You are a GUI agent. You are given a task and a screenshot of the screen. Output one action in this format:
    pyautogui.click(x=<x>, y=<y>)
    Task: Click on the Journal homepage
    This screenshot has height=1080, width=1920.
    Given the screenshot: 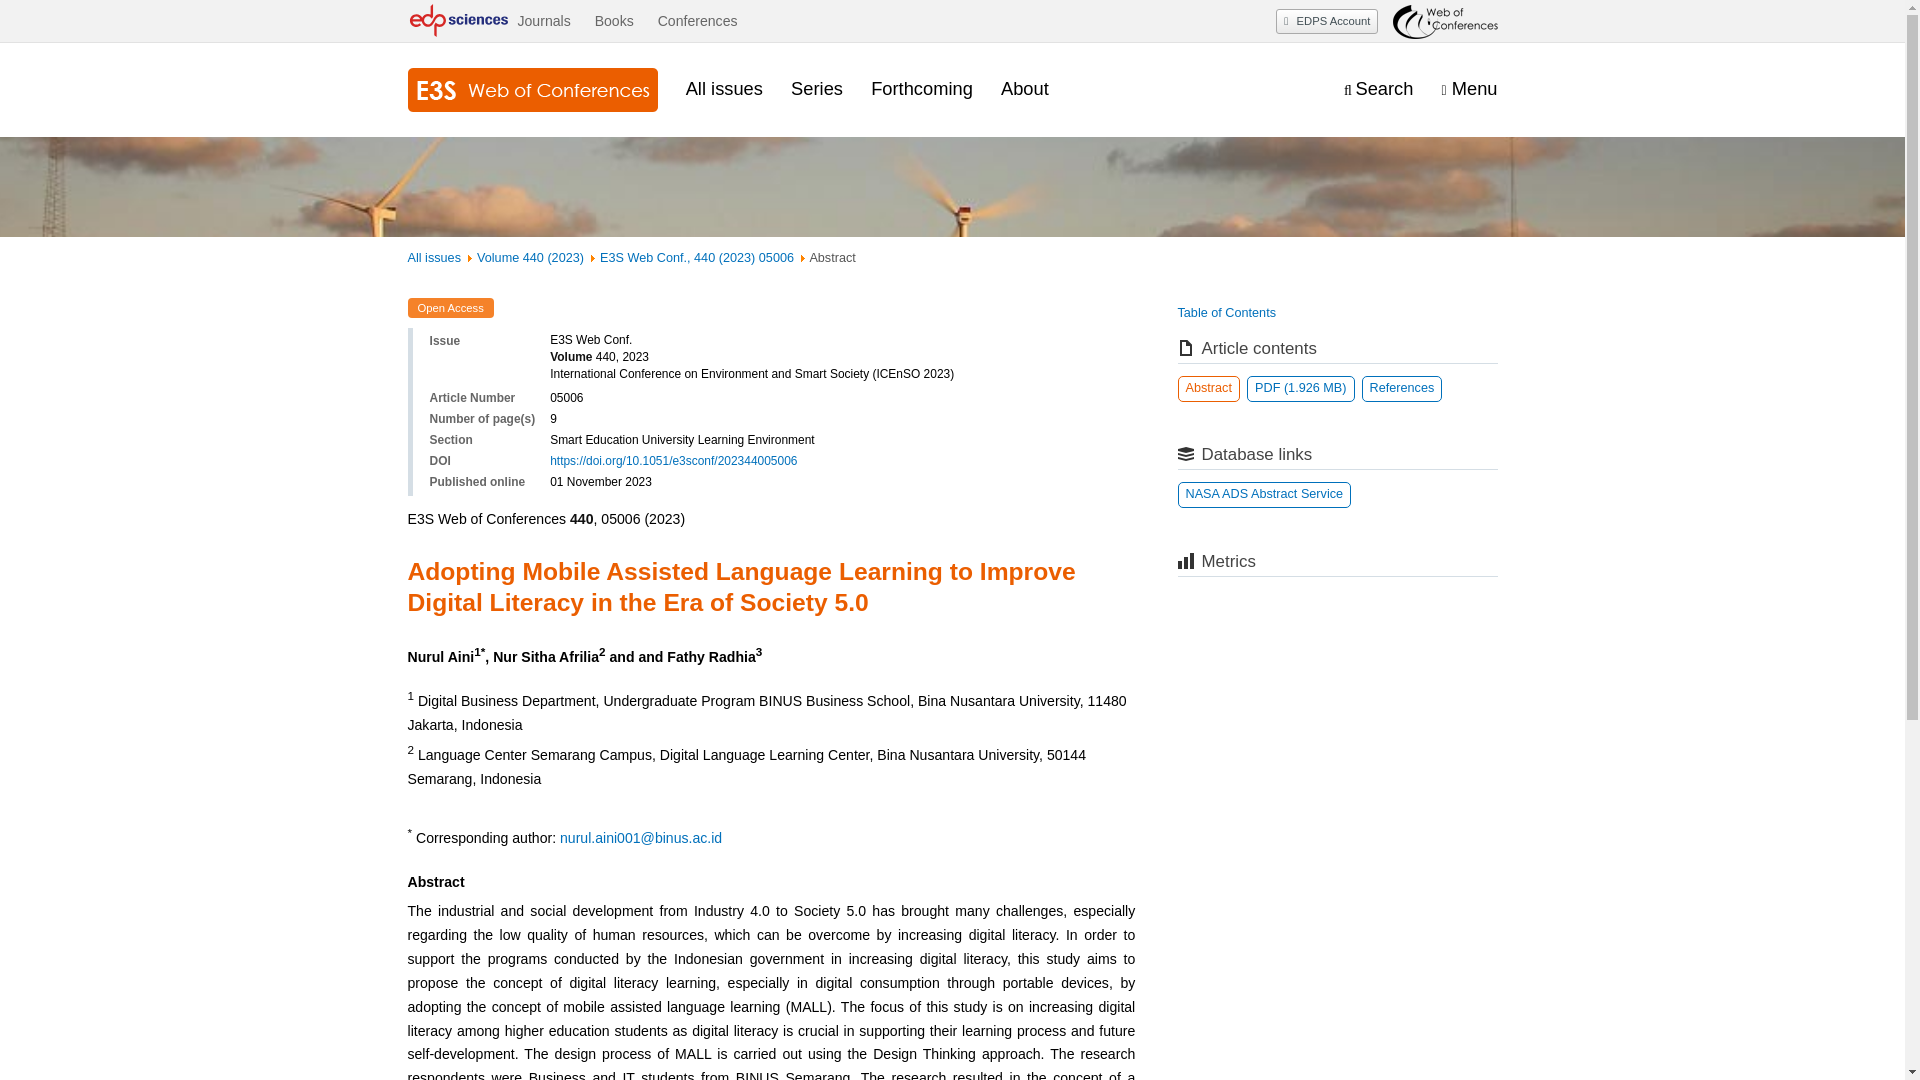 What is the action you would take?
    pyautogui.click(x=532, y=90)
    